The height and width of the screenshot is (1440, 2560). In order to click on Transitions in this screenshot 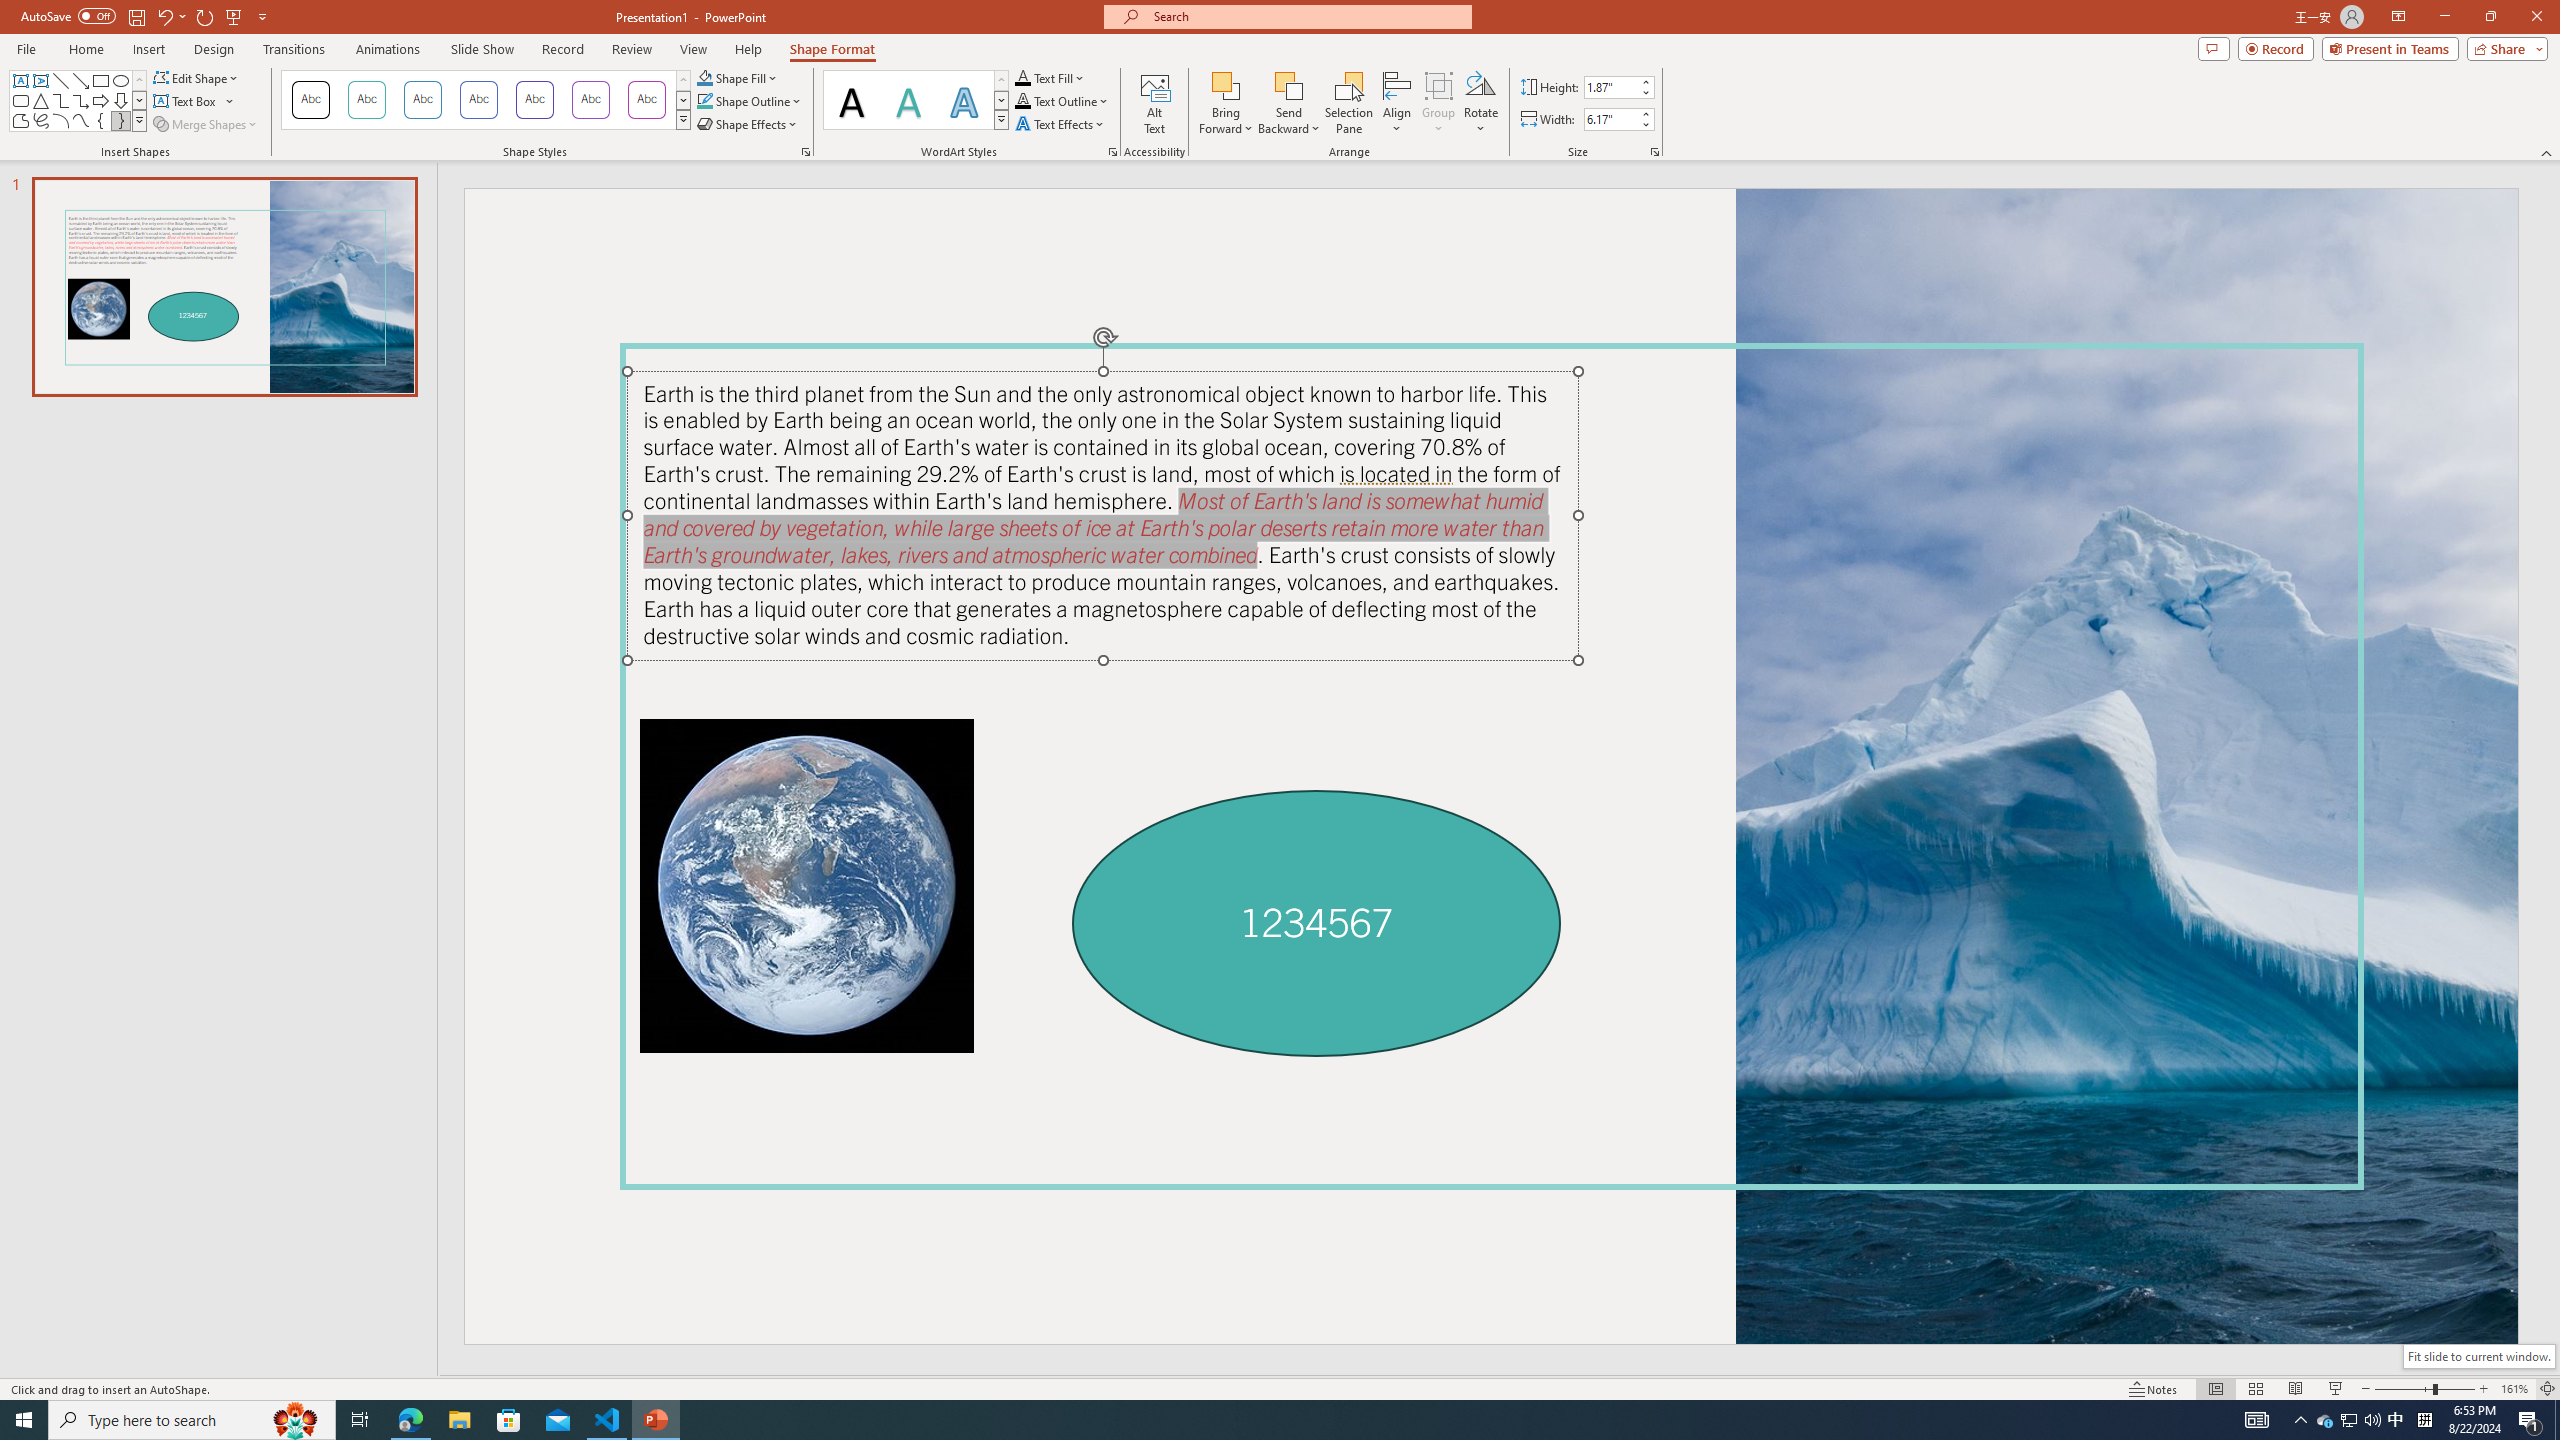, I will do `click(294, 49)`.